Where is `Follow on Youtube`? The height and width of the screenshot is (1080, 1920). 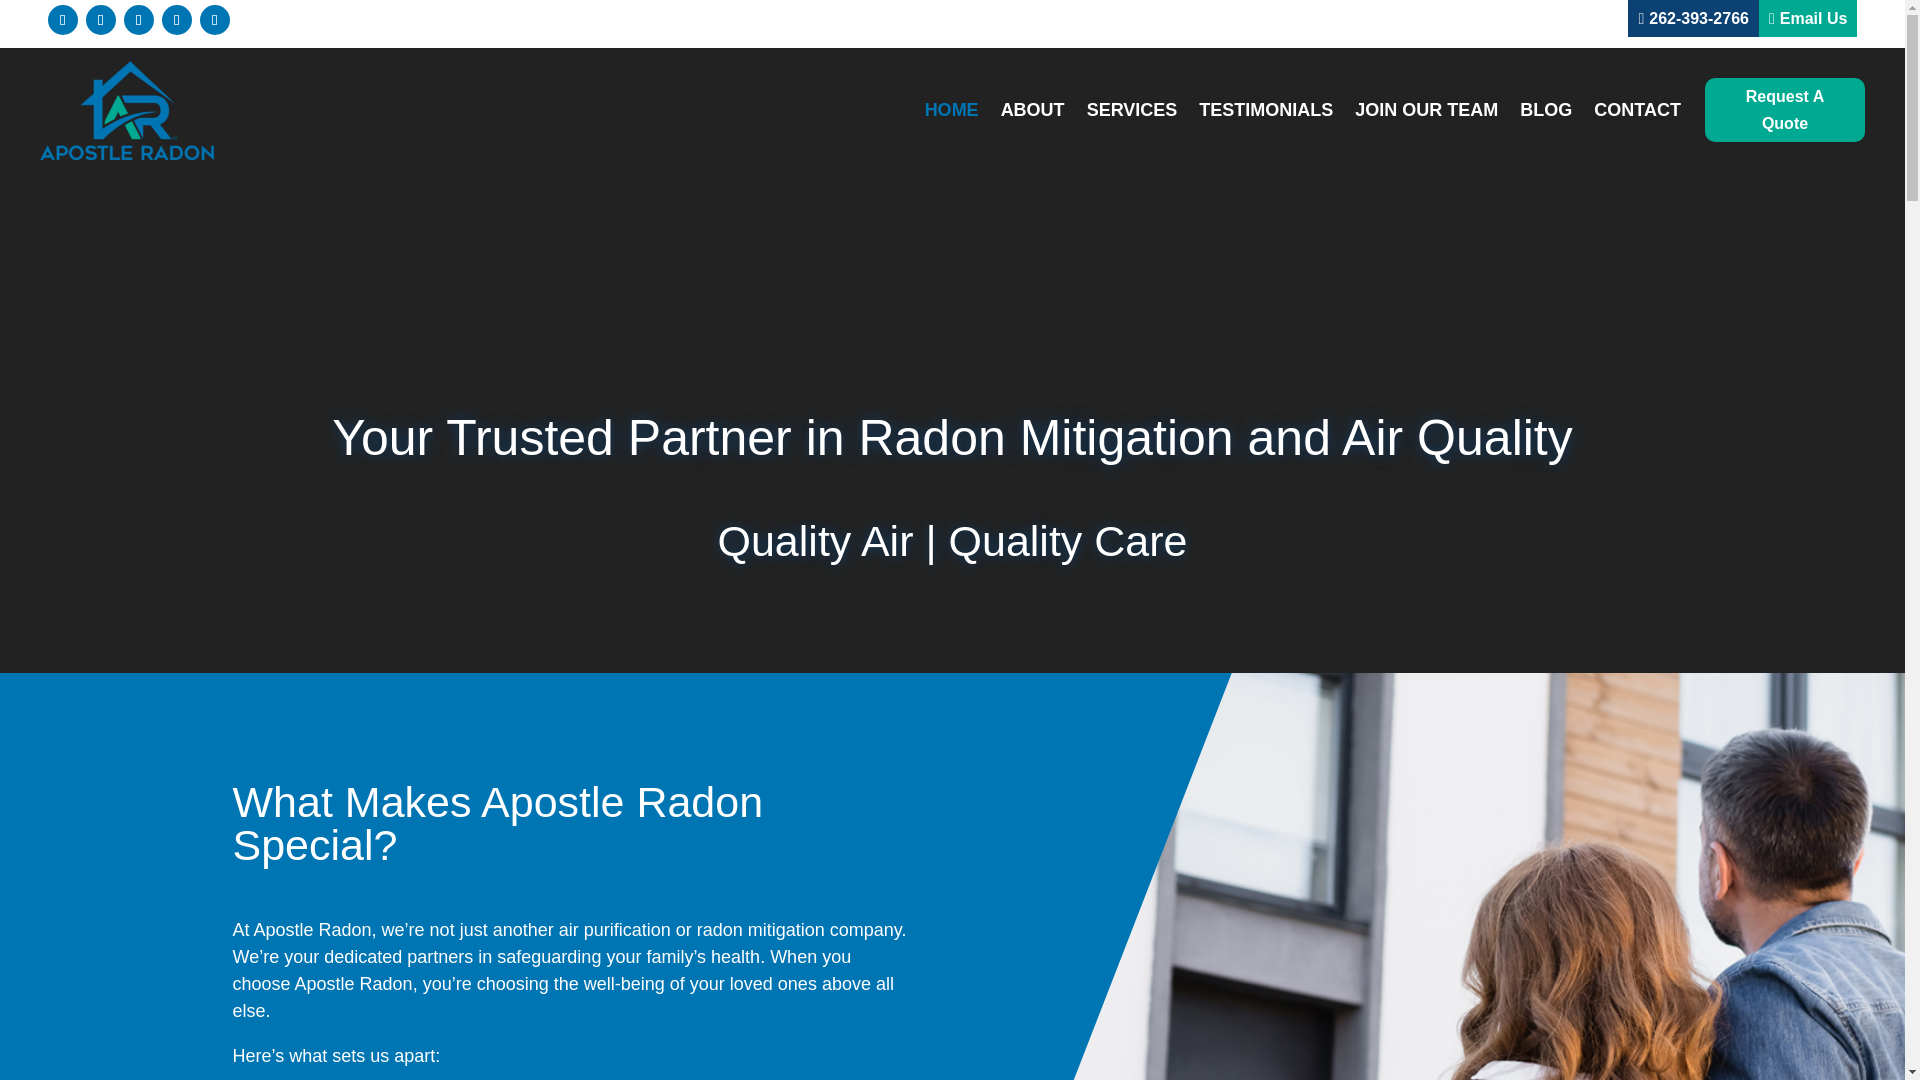
Follow on Youtube is located at coordinates (176, 20).